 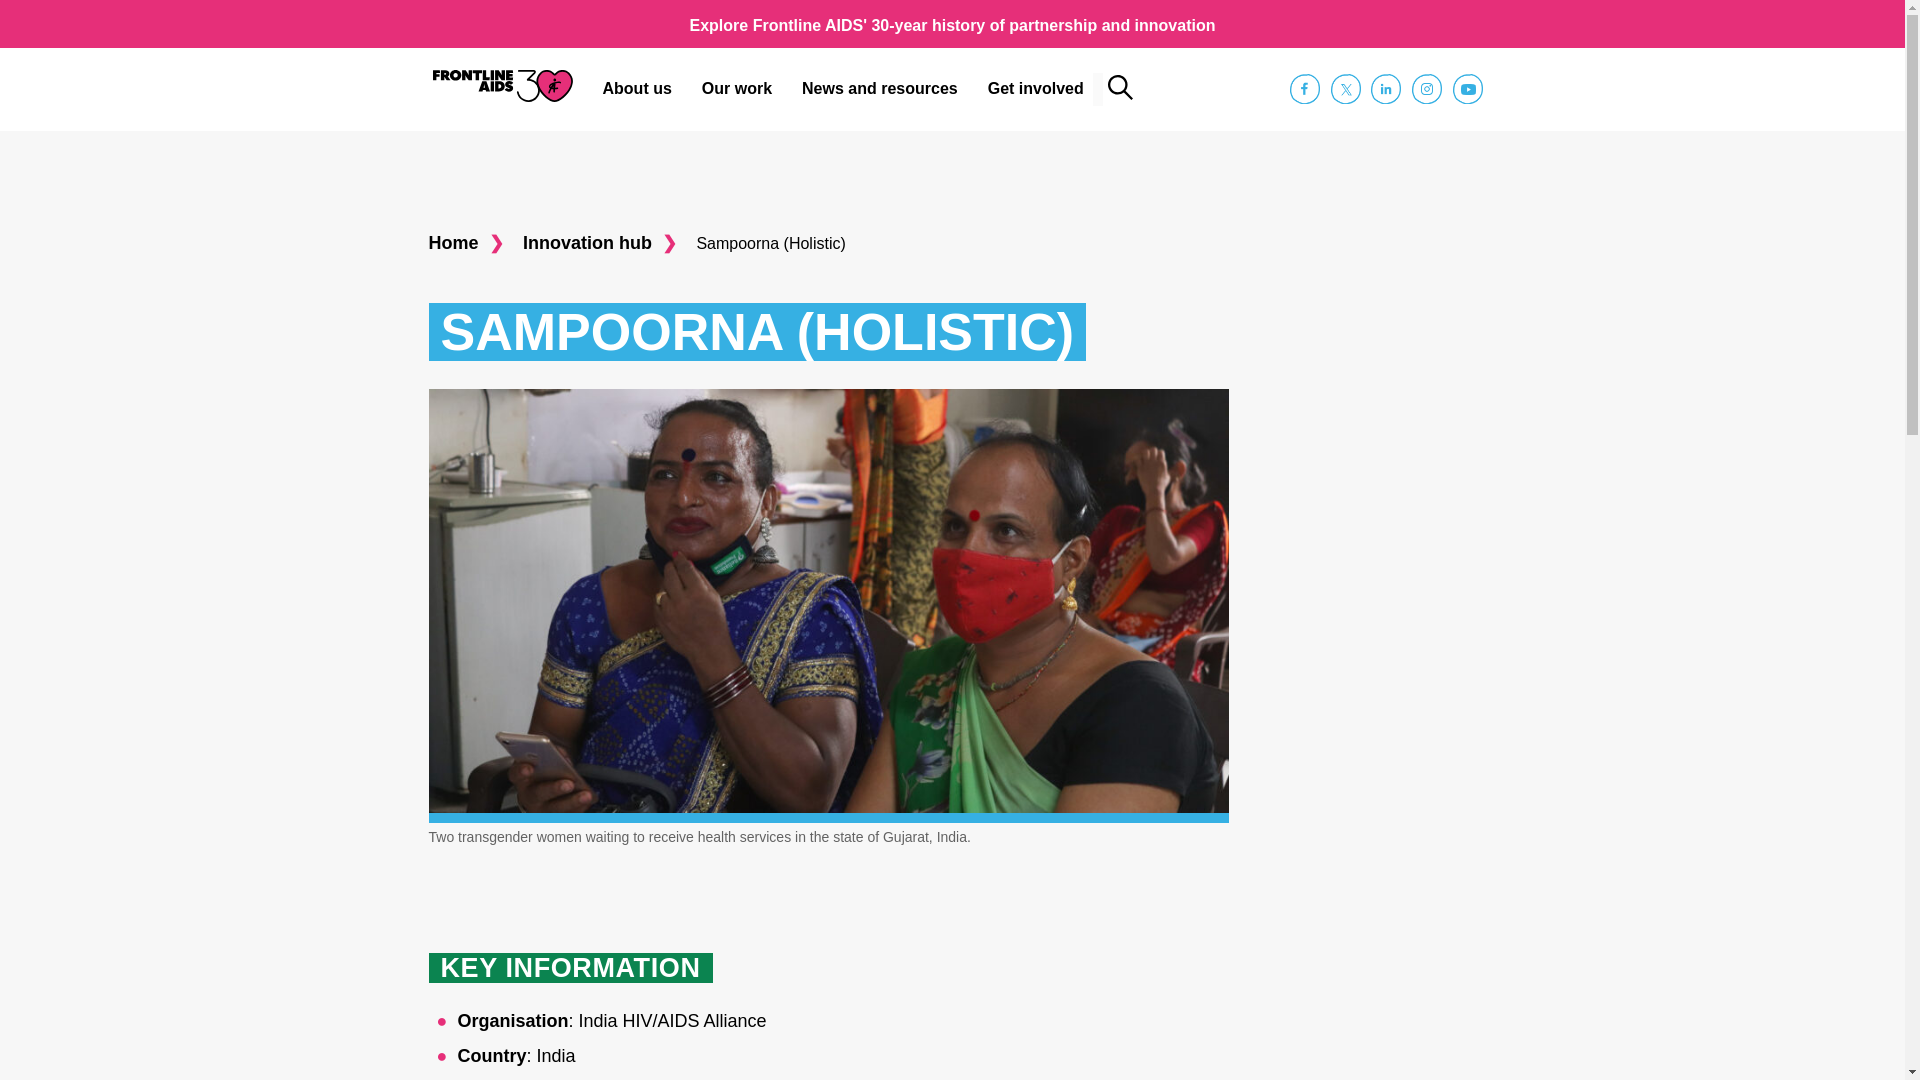 What do you see at coordinates (606, 242) in the screenshot?
I see `Innovation hub` at bounding box center [606, 242].